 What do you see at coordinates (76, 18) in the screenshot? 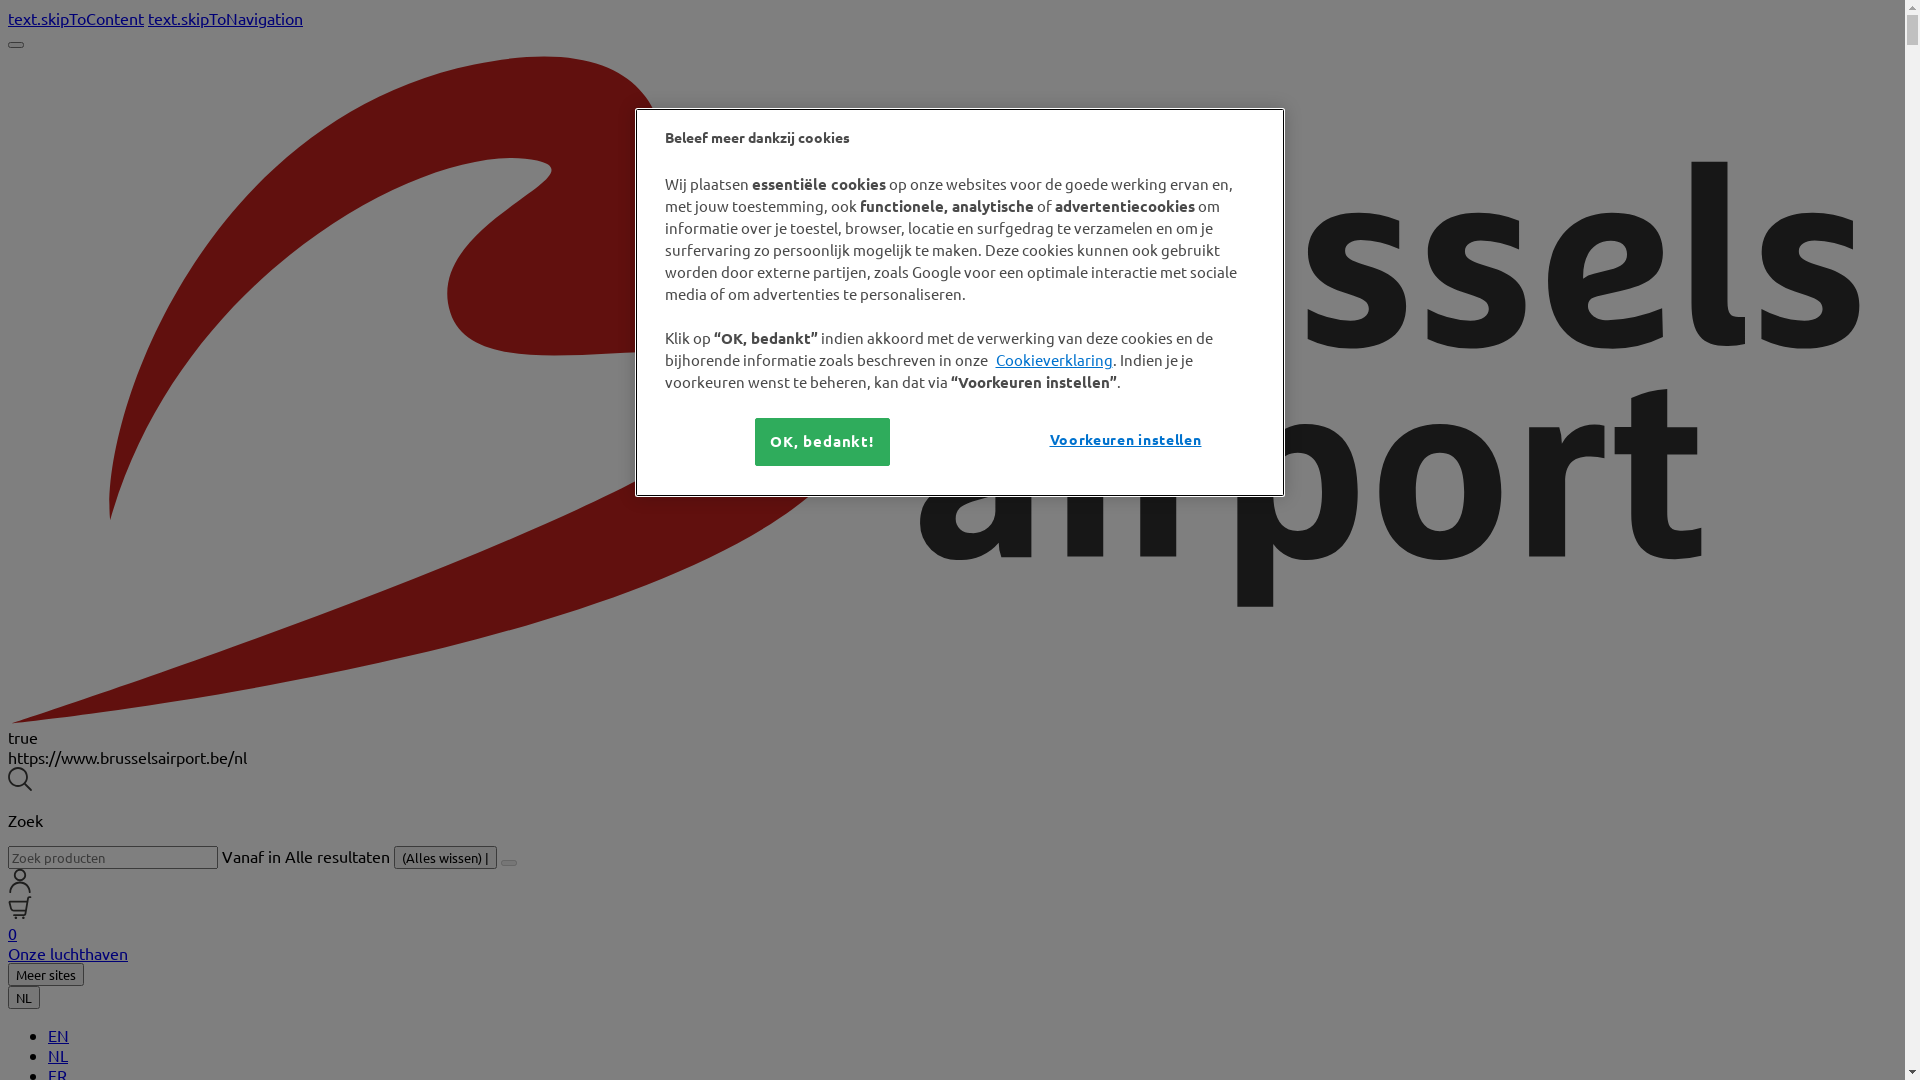
I see `text.skipToContent` at bounding box center [76, 18].